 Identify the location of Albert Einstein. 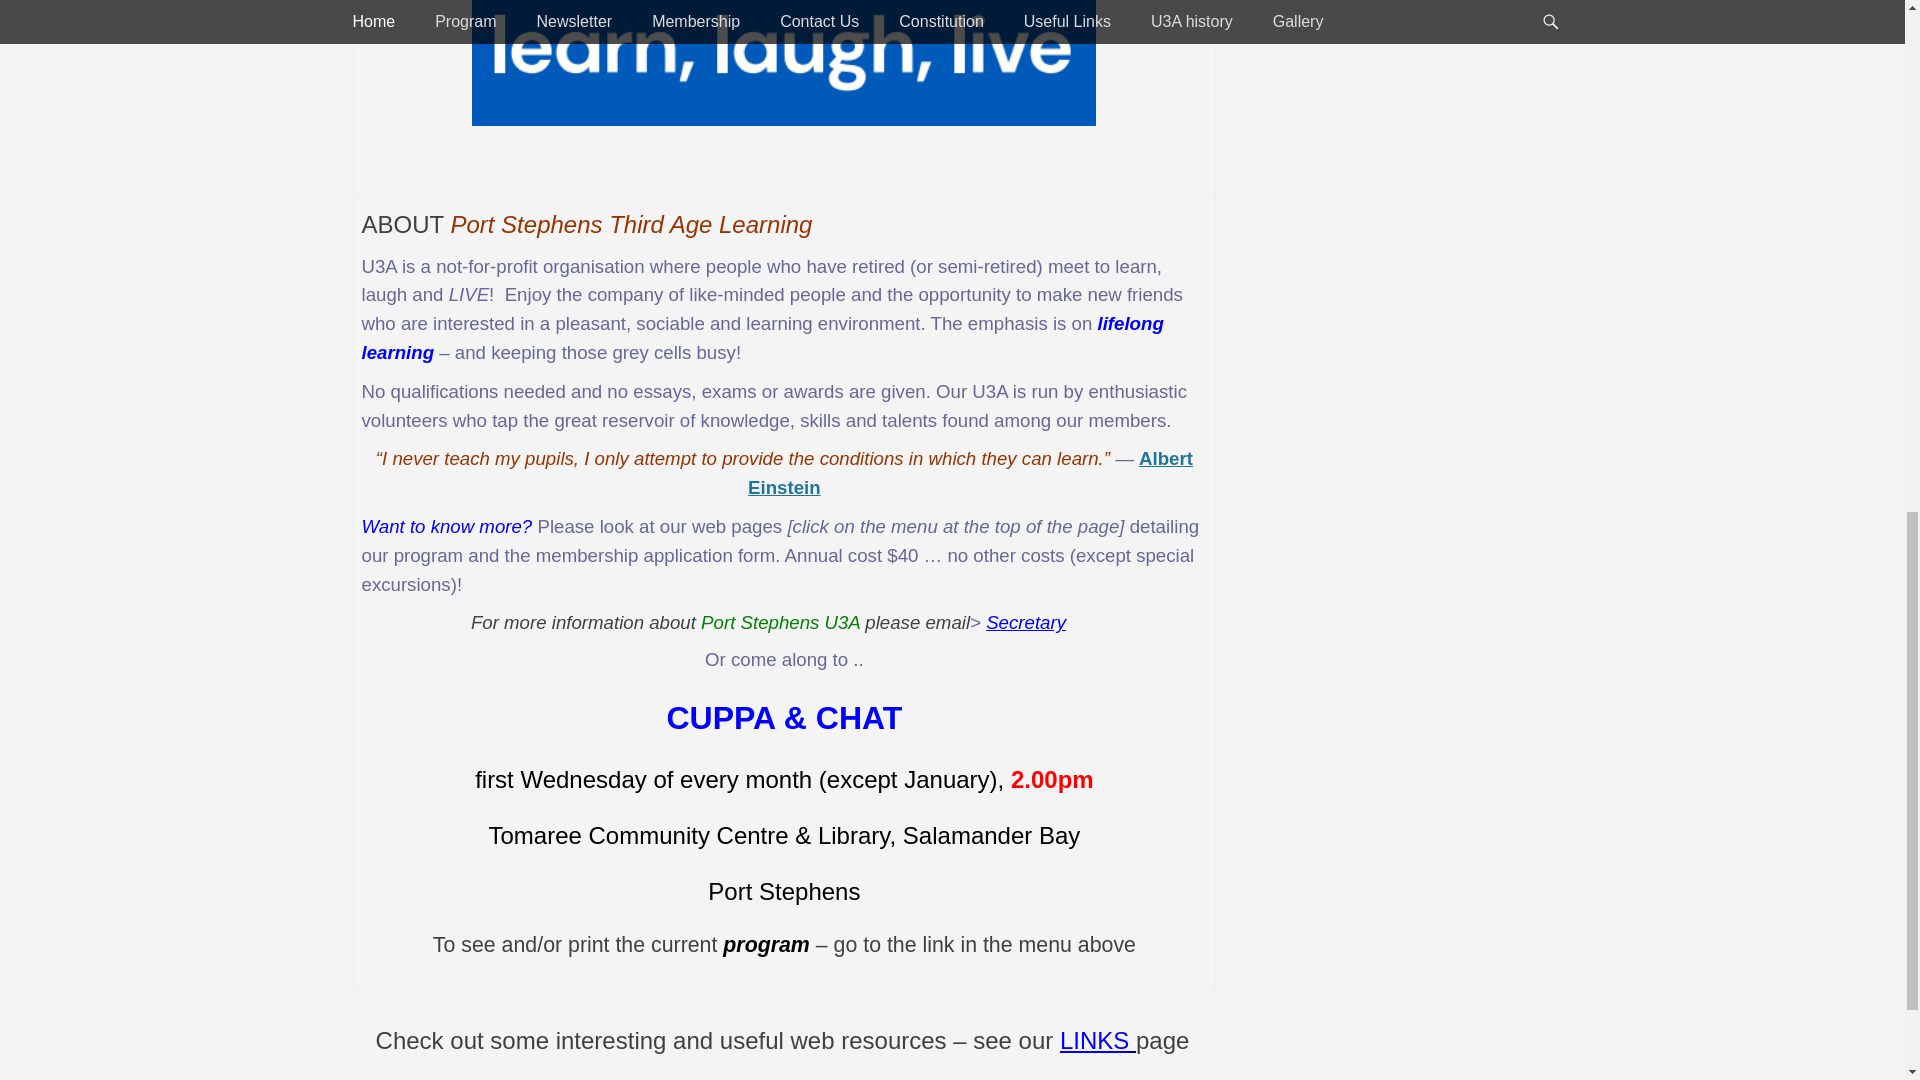
(970, 472).